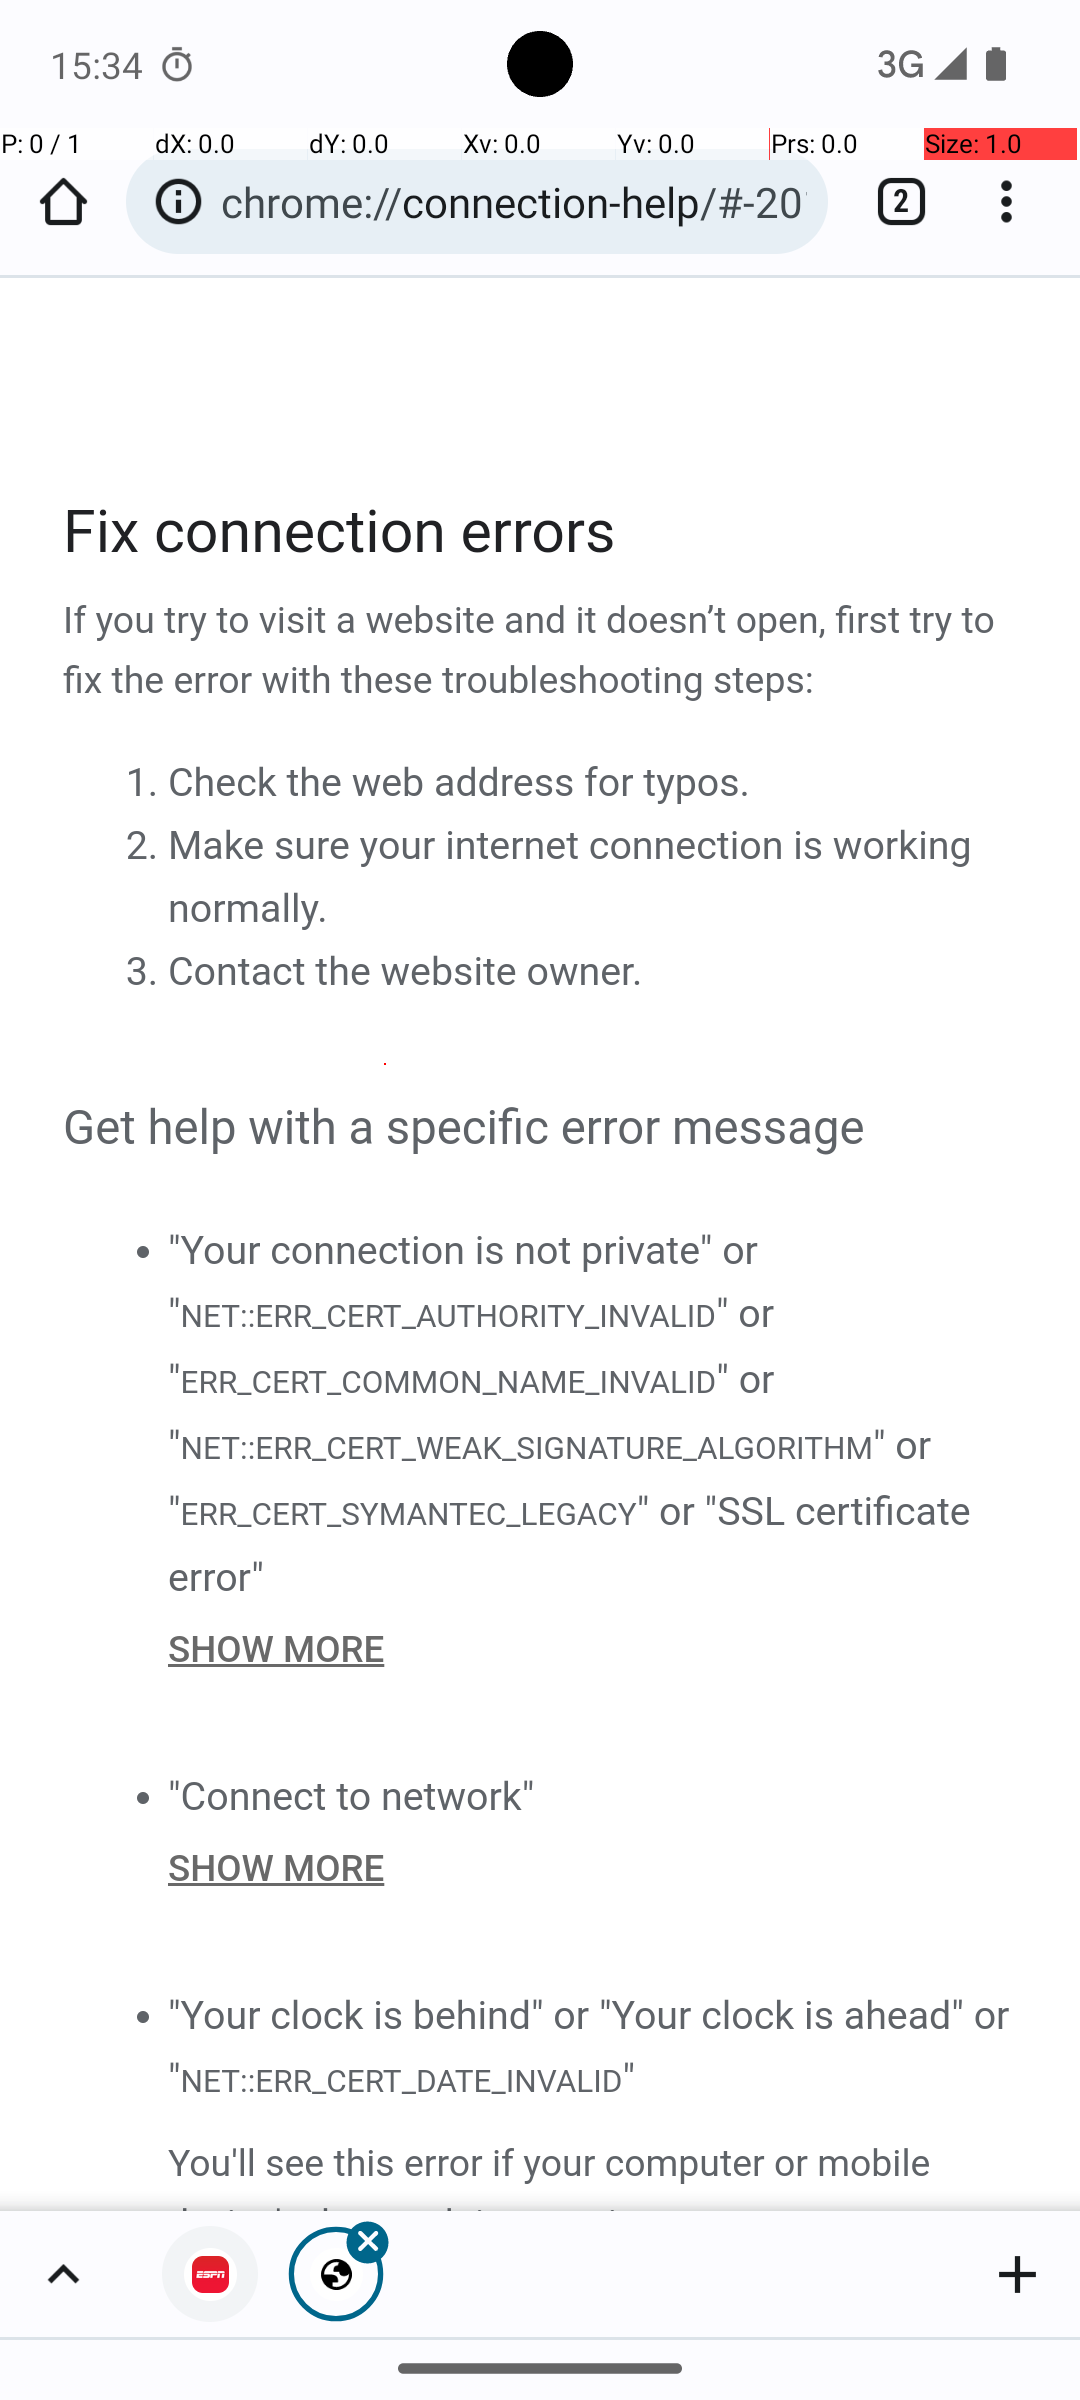 The height and width of the screenshot is (2400, 1080). Describe the element at coordinates (210, 2274) in the screenshot. I see `Privacy error, tab` at that location.